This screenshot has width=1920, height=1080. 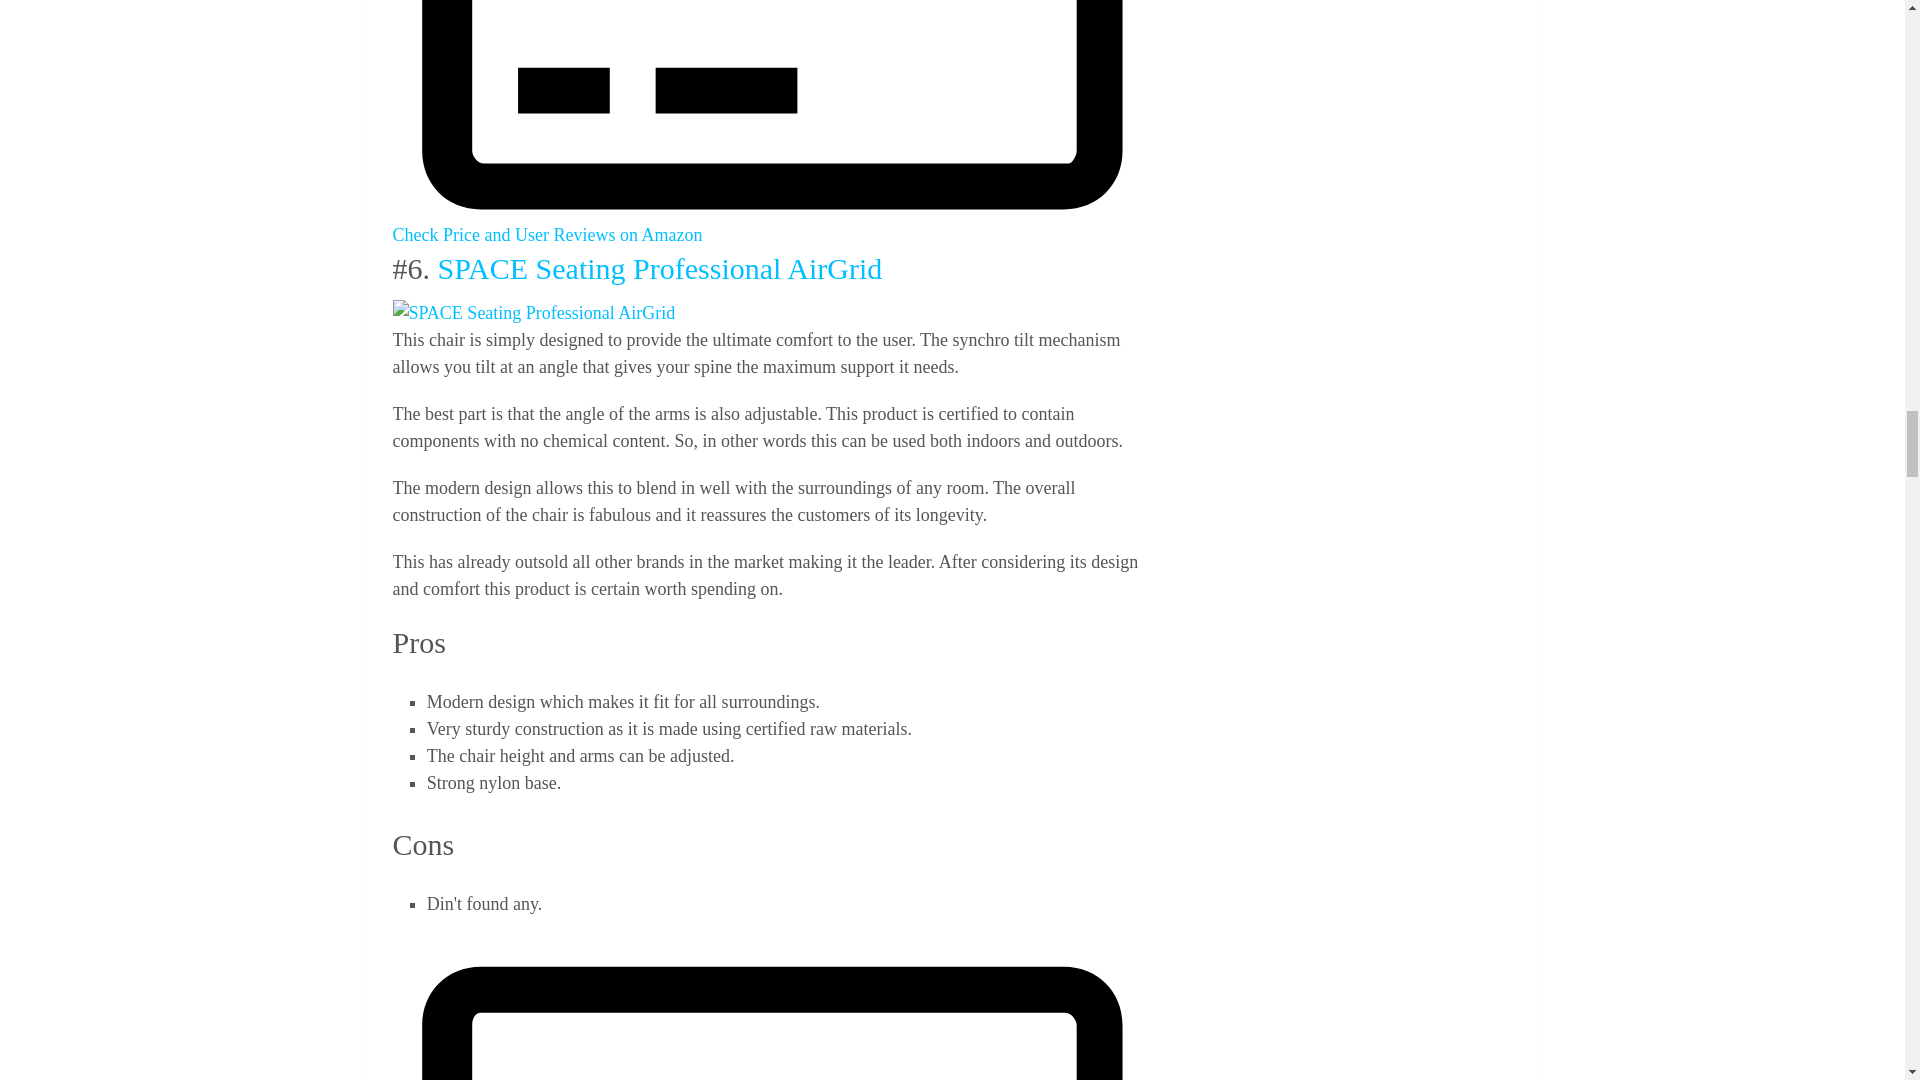 I want to click on SPACE Seating Professional AirGrid Chair, so click(x=533, y=314).